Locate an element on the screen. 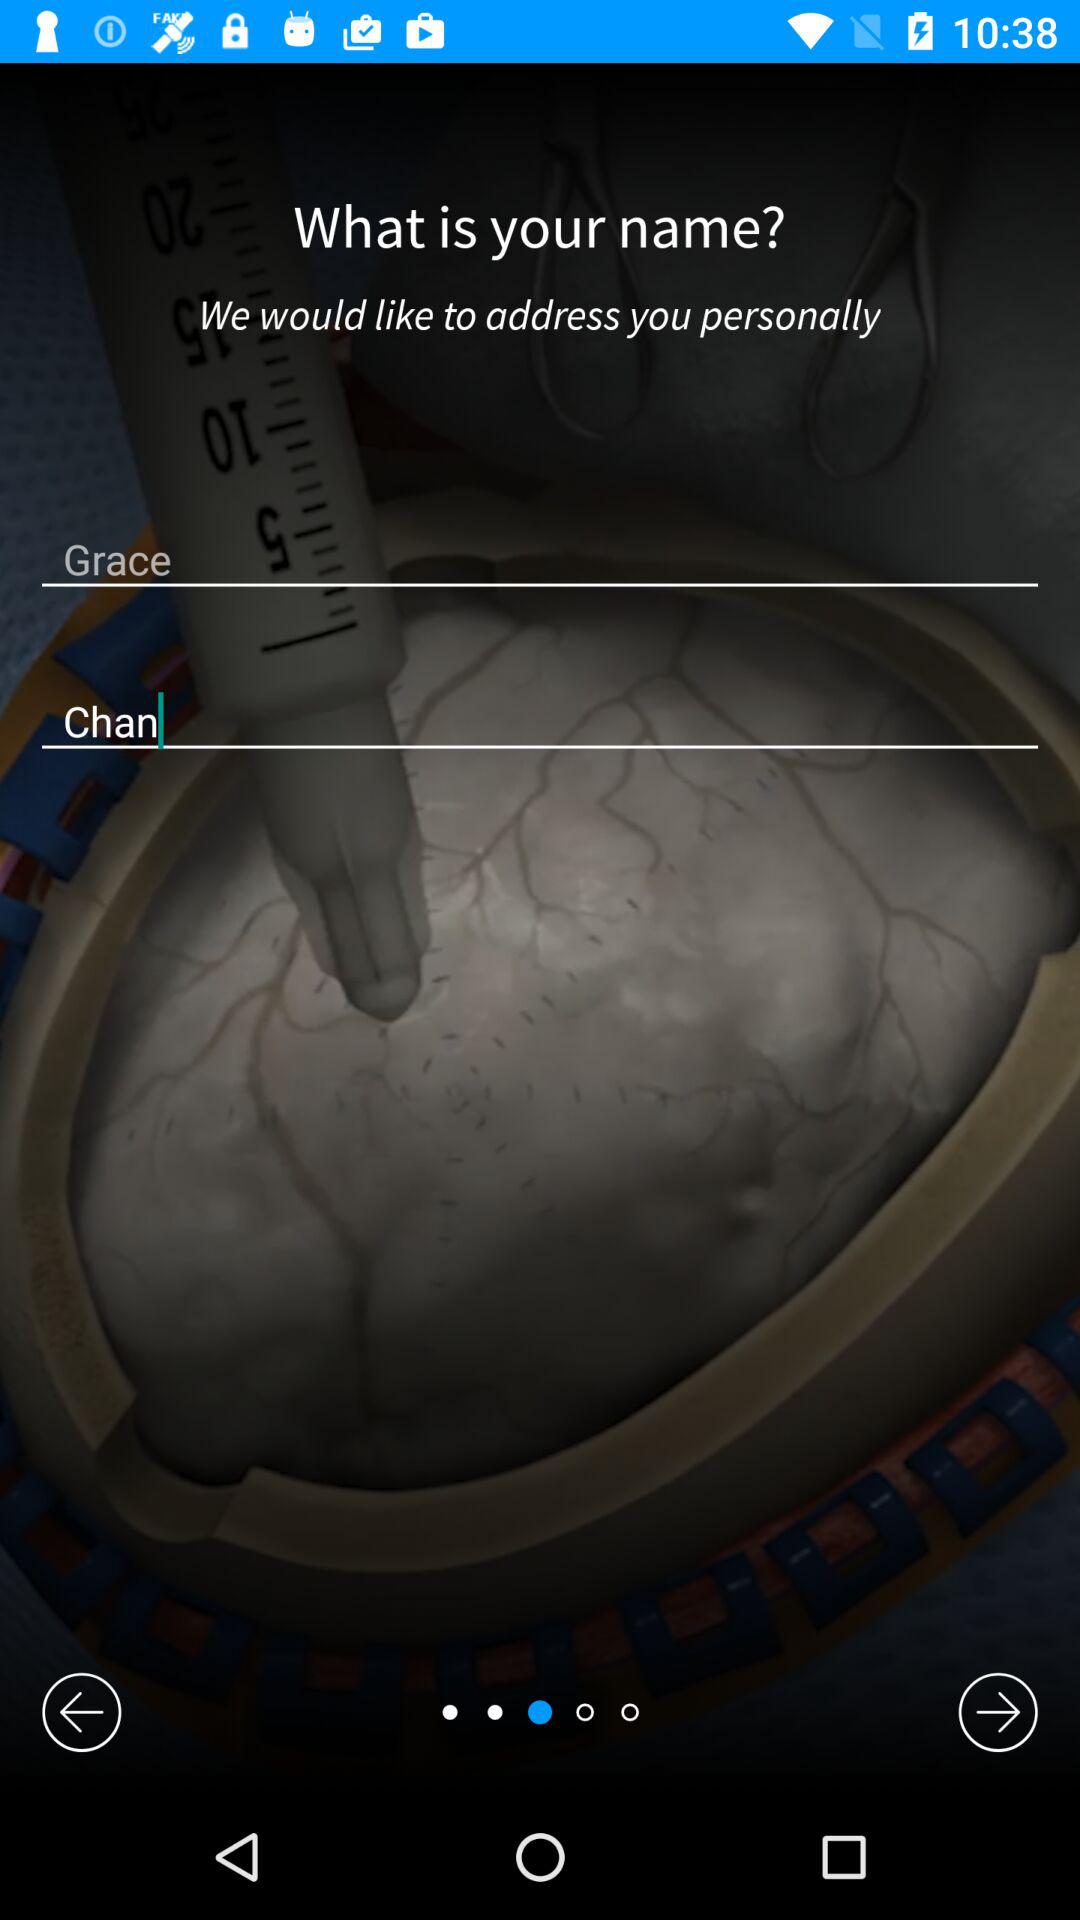 Image resolution: width=1080 pixels, height=1920 pixels. jump to the what is your icon is located at coordinates (540, 228).